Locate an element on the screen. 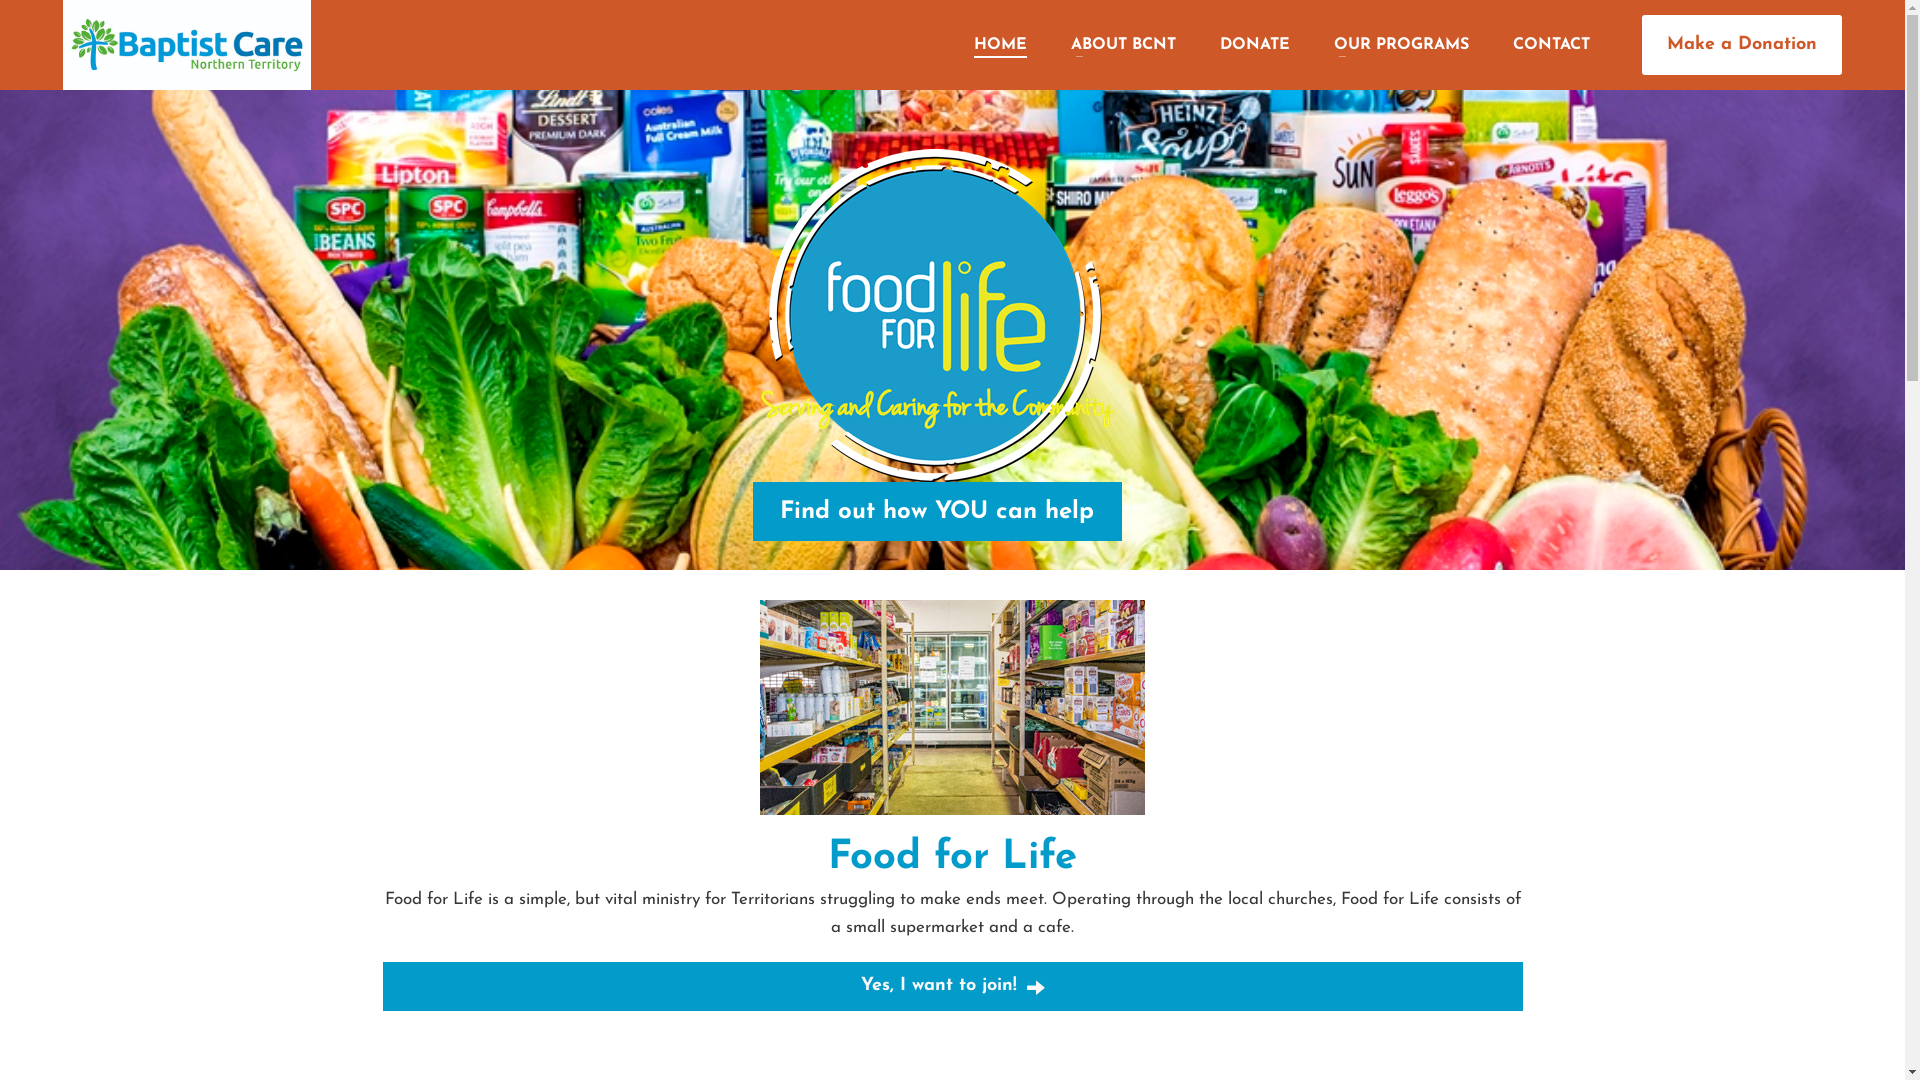 The height and width of the screenshot is (1080, 1920). CONTACT is located at coordinates (1552, 45).